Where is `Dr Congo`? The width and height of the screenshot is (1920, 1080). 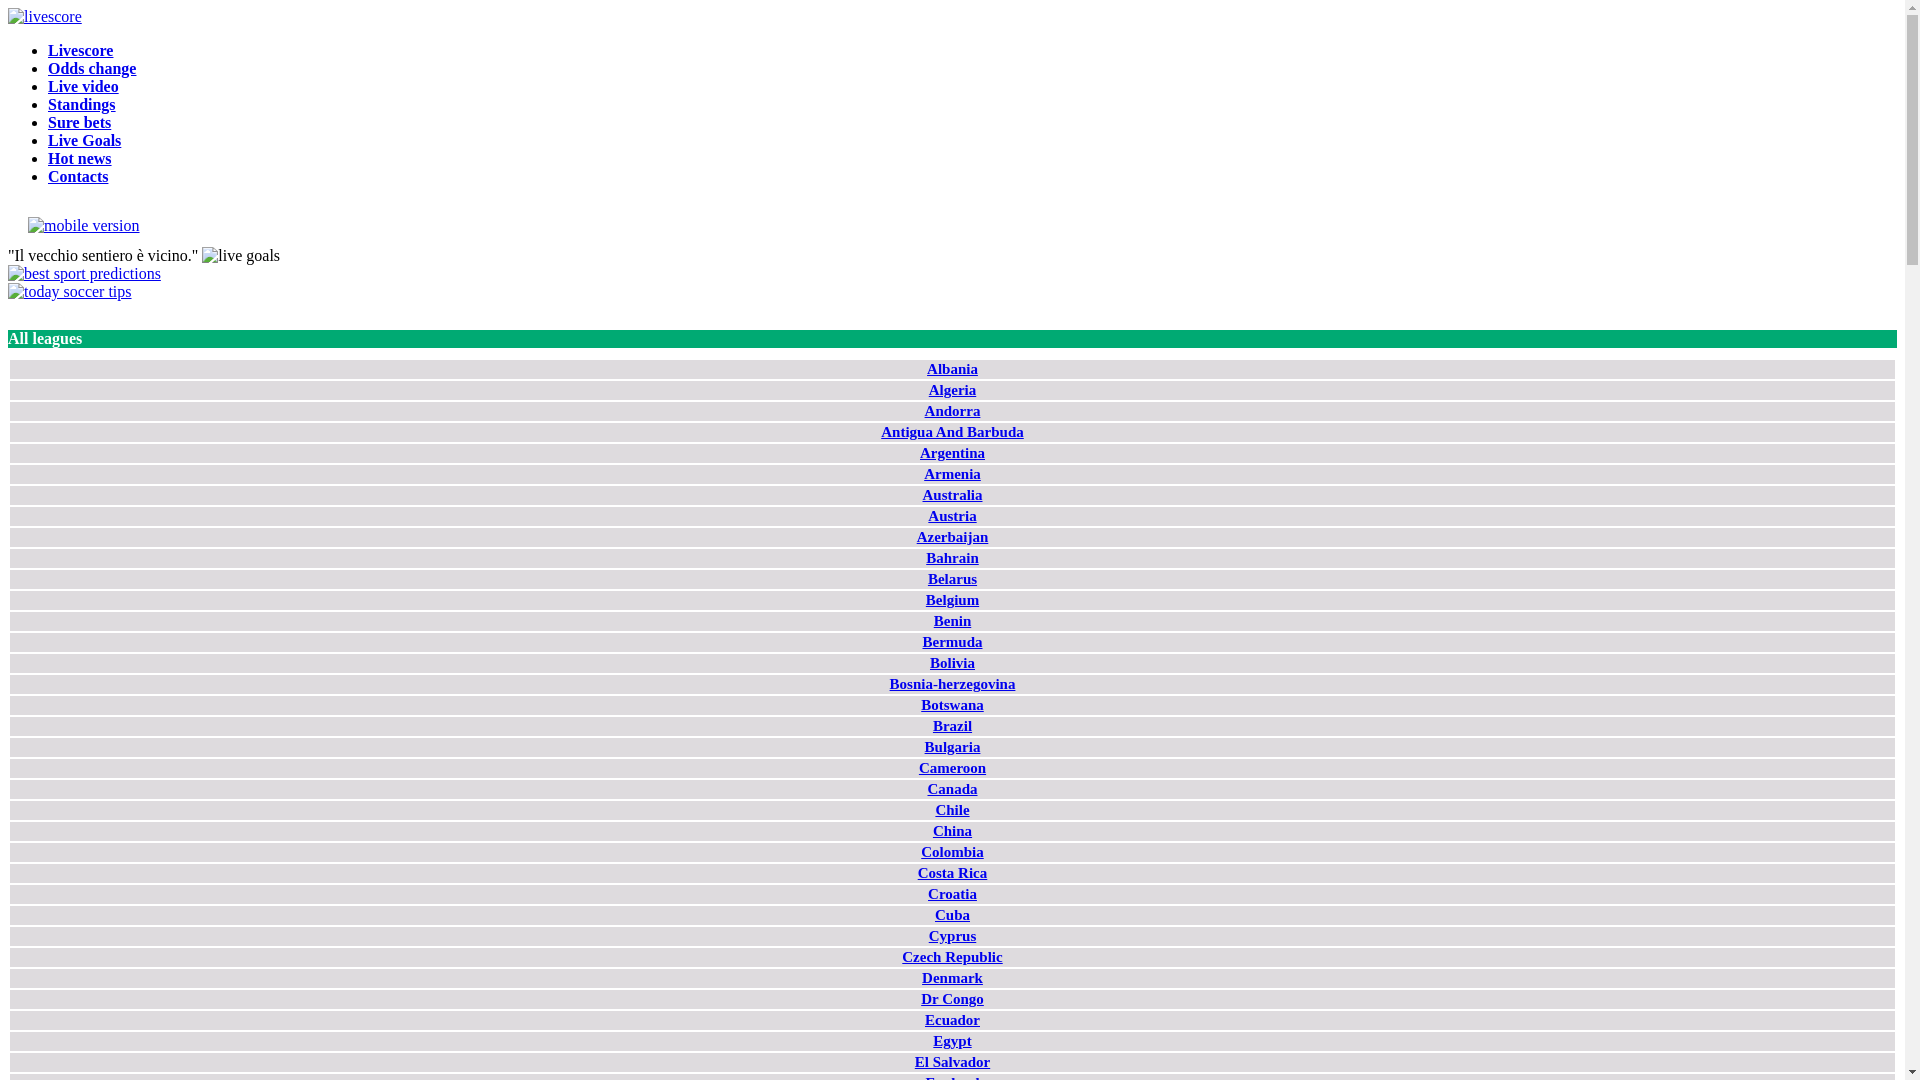
Dr Congo is located at coordinates (952, 999).